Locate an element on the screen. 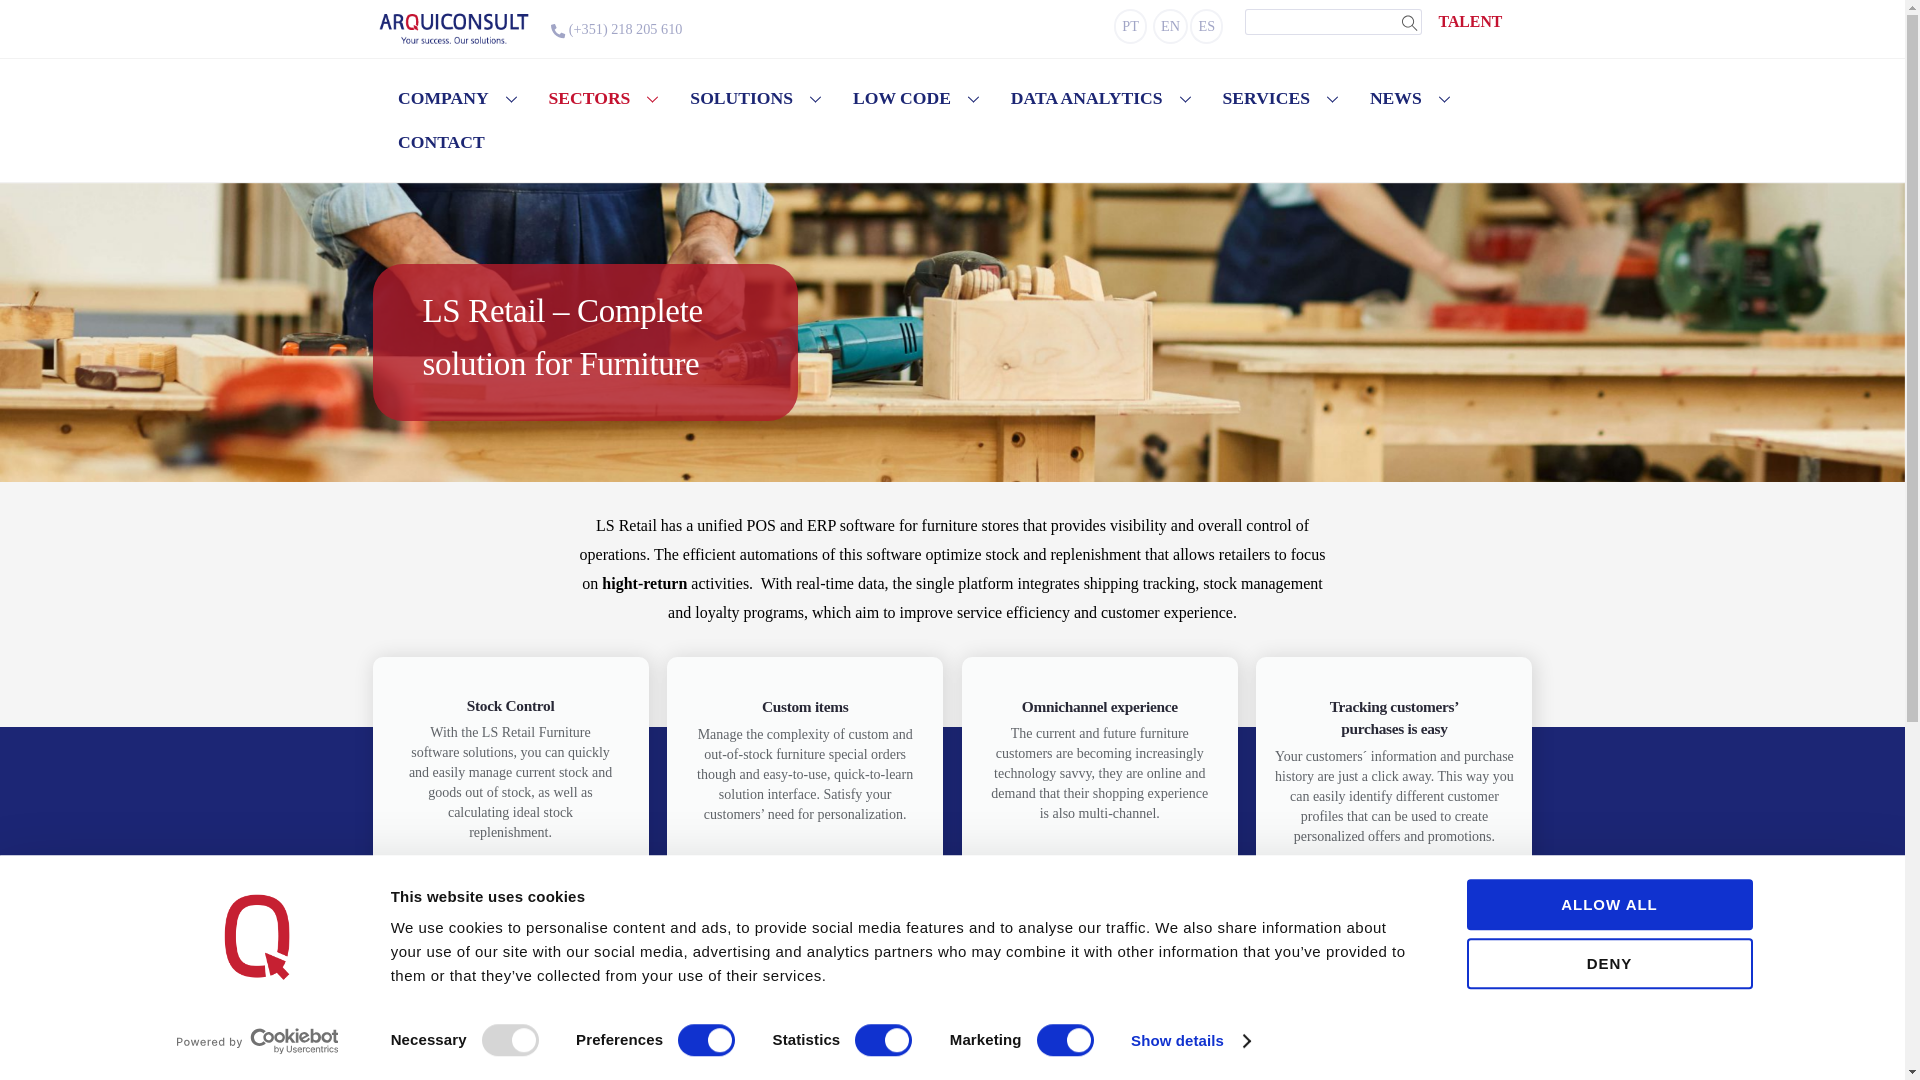 The width and height of the screenshot is (1920, 1080). PT is located at coordinates (1130, 26).